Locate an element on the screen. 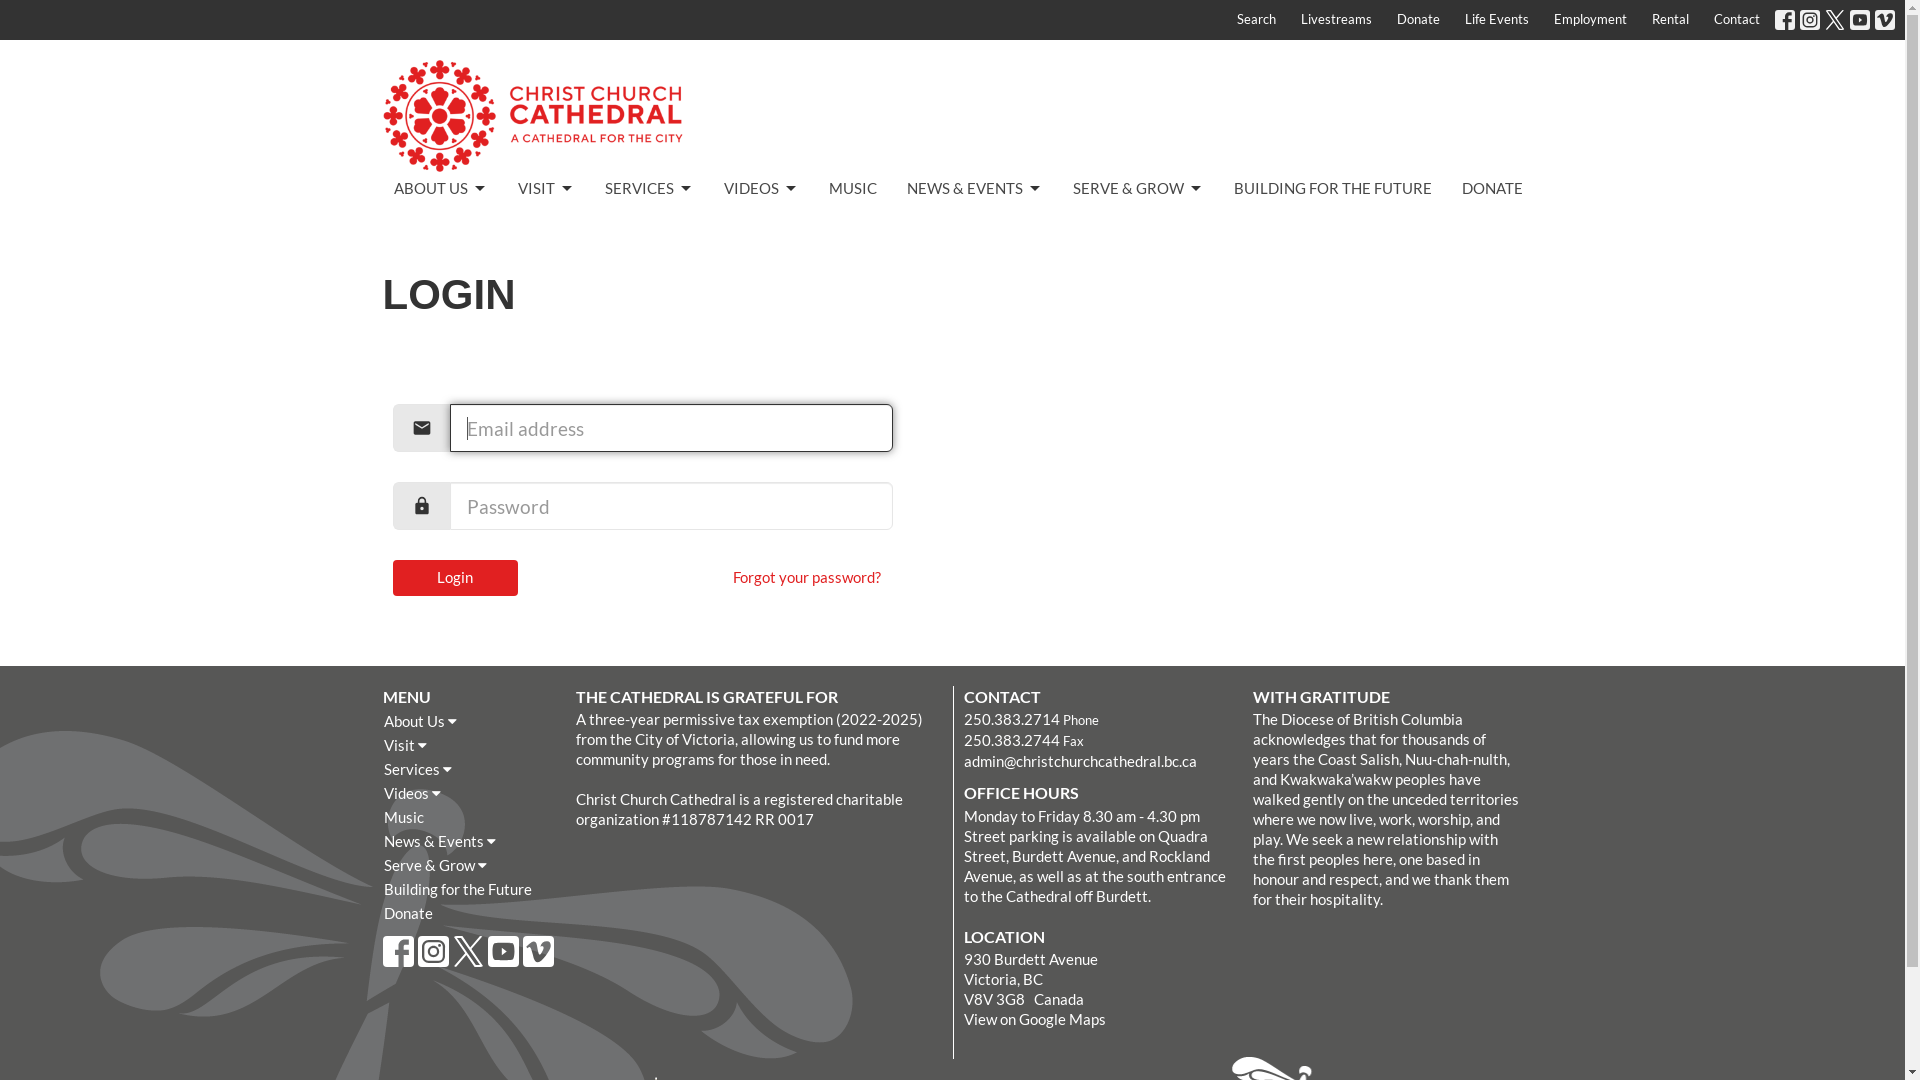 The height and width of the screenshot is (1080, 1920). 250.383.2714 is located at coordinates (1012, 719).